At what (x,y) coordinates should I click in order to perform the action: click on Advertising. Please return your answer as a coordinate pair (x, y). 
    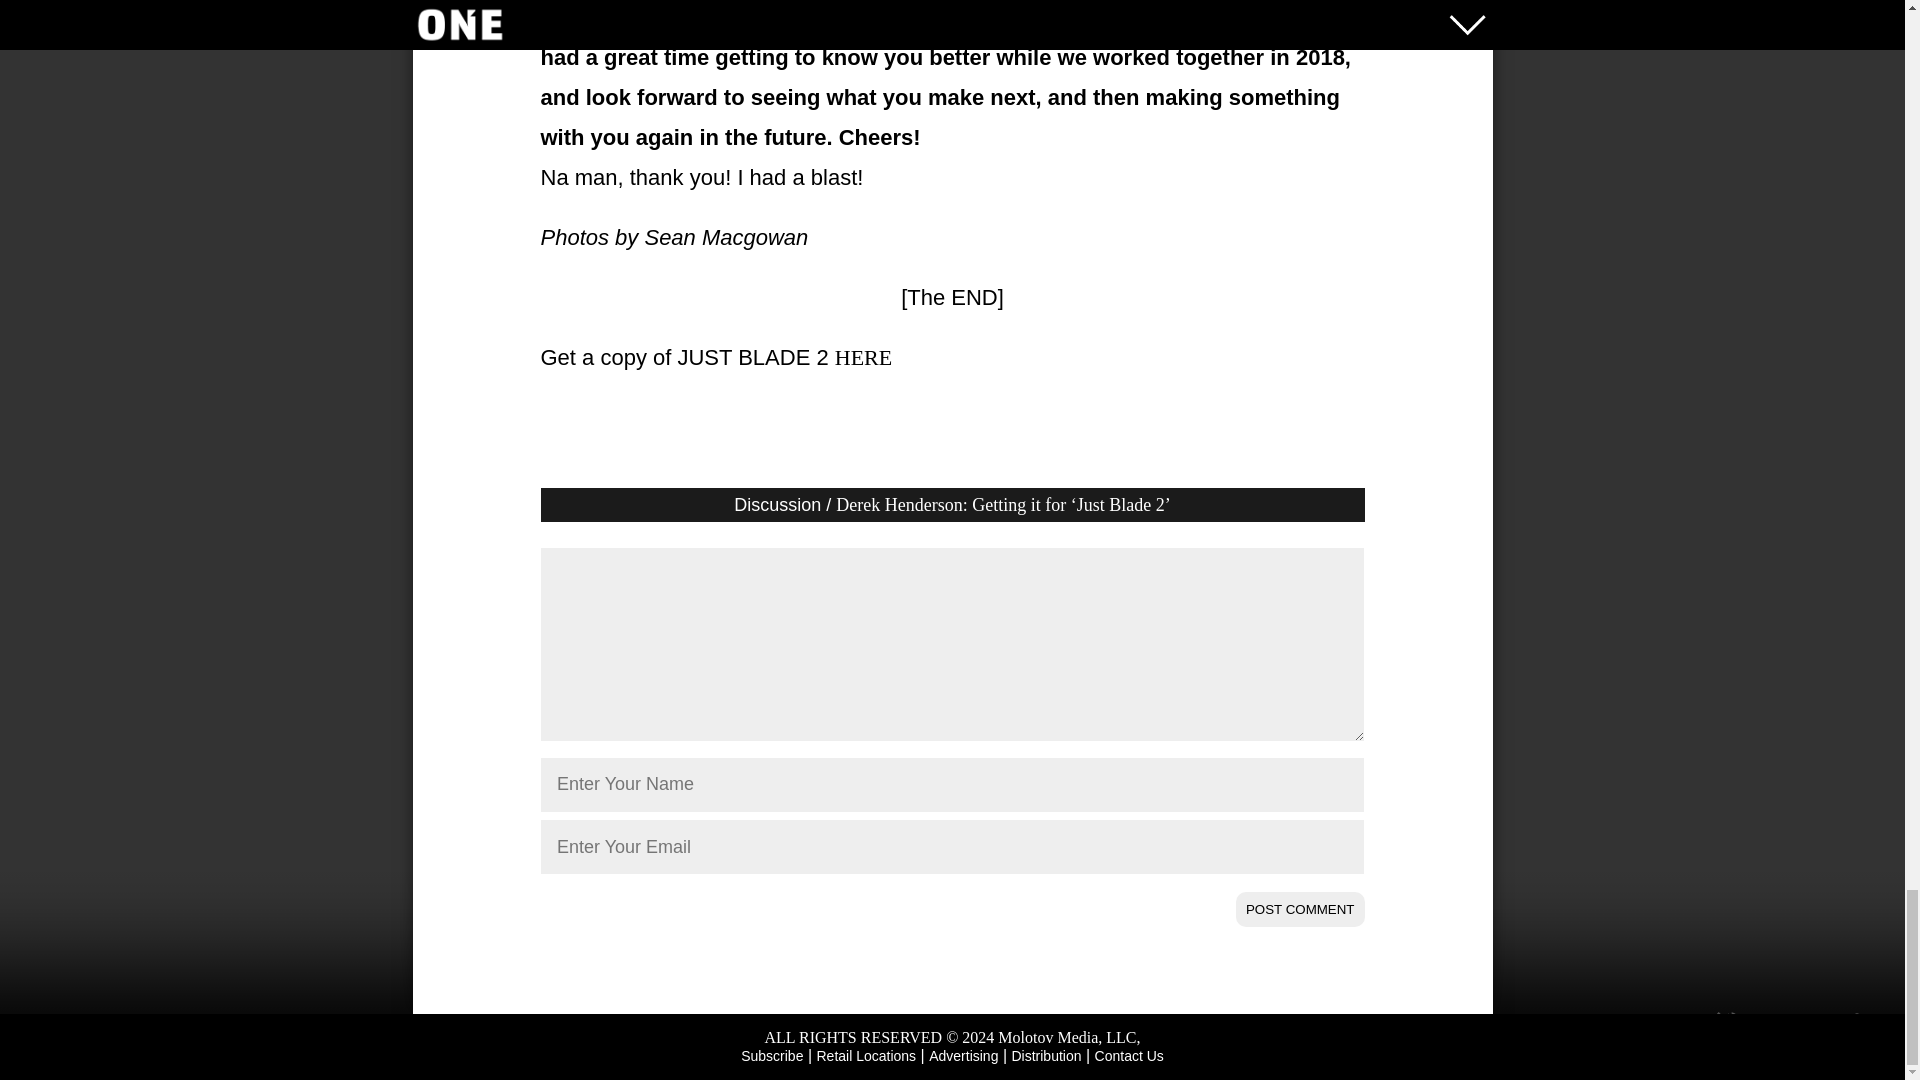
    Looking at the image, I should click on (964, 1055).